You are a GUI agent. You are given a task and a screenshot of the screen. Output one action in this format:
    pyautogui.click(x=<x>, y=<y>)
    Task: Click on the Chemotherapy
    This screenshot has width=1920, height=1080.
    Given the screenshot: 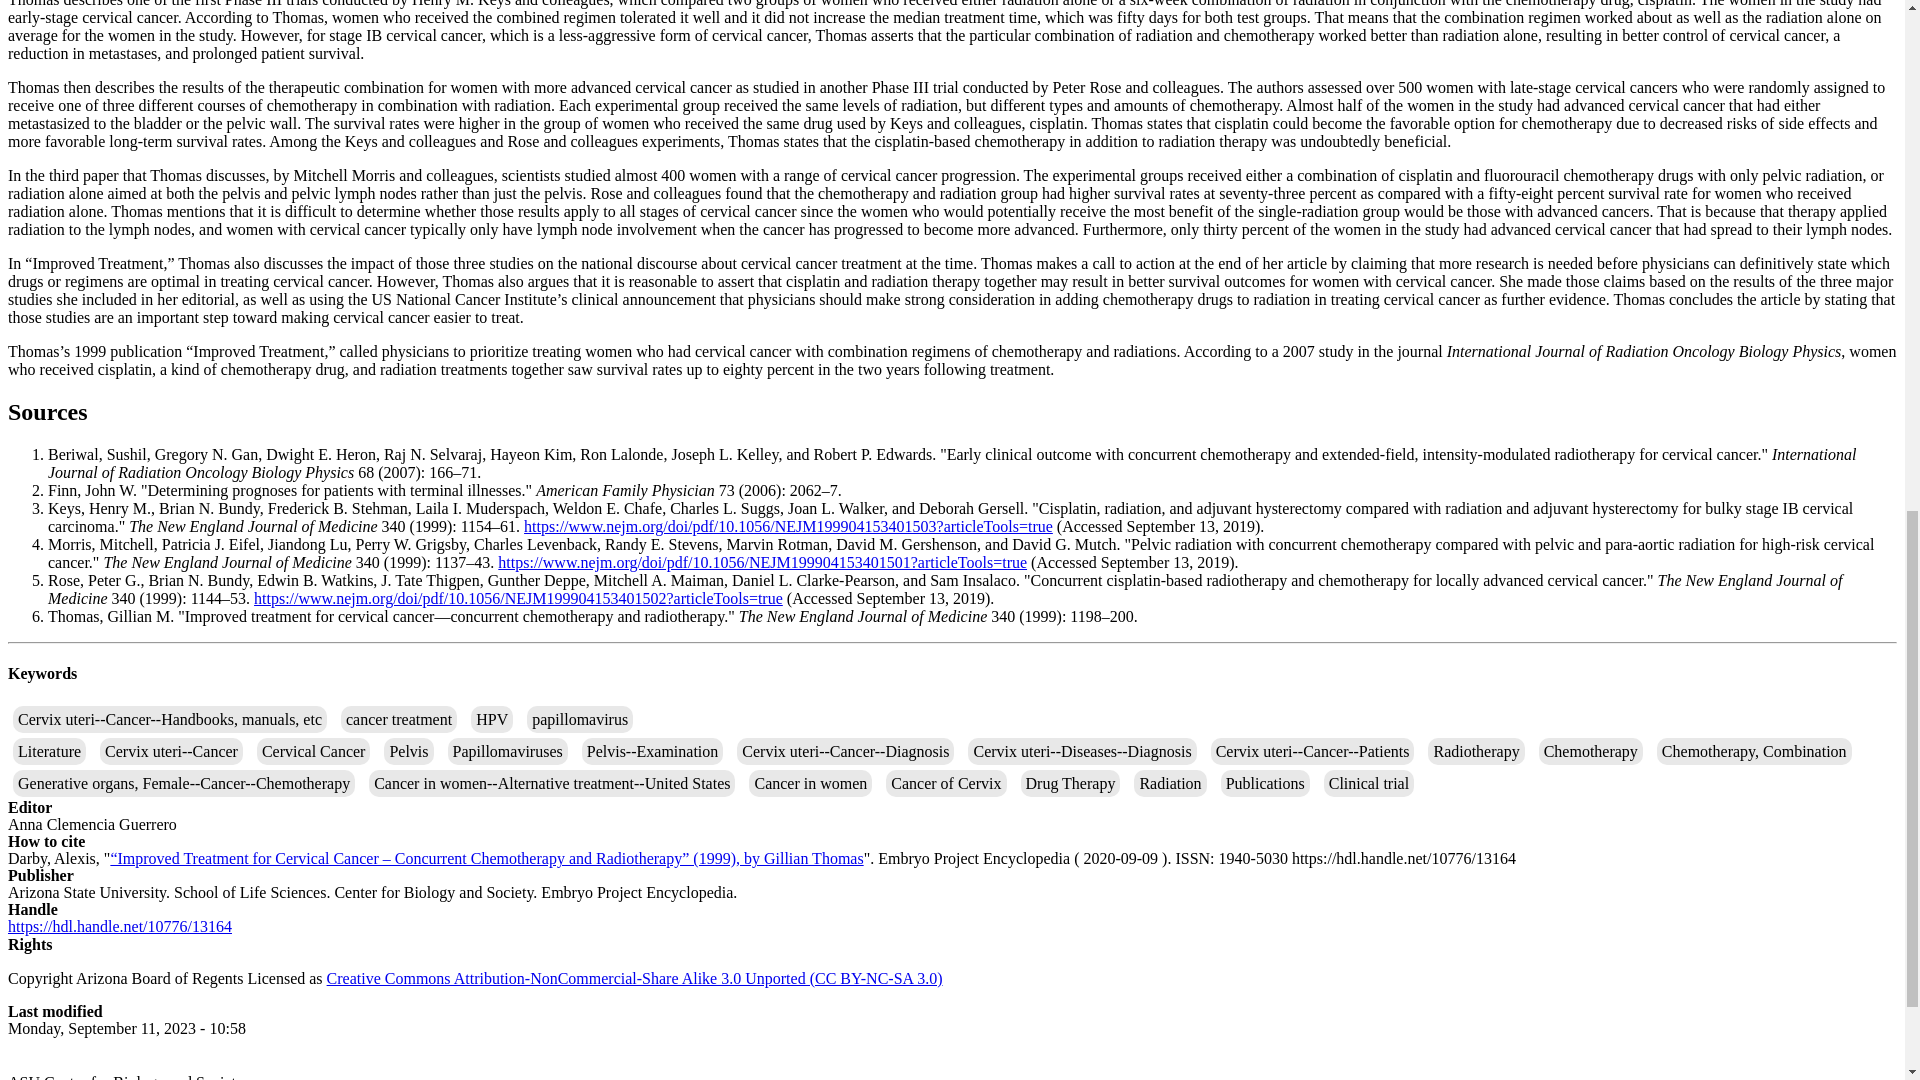 What is the action you would take?
    pyautogui.click(x=1591, y=750)
    